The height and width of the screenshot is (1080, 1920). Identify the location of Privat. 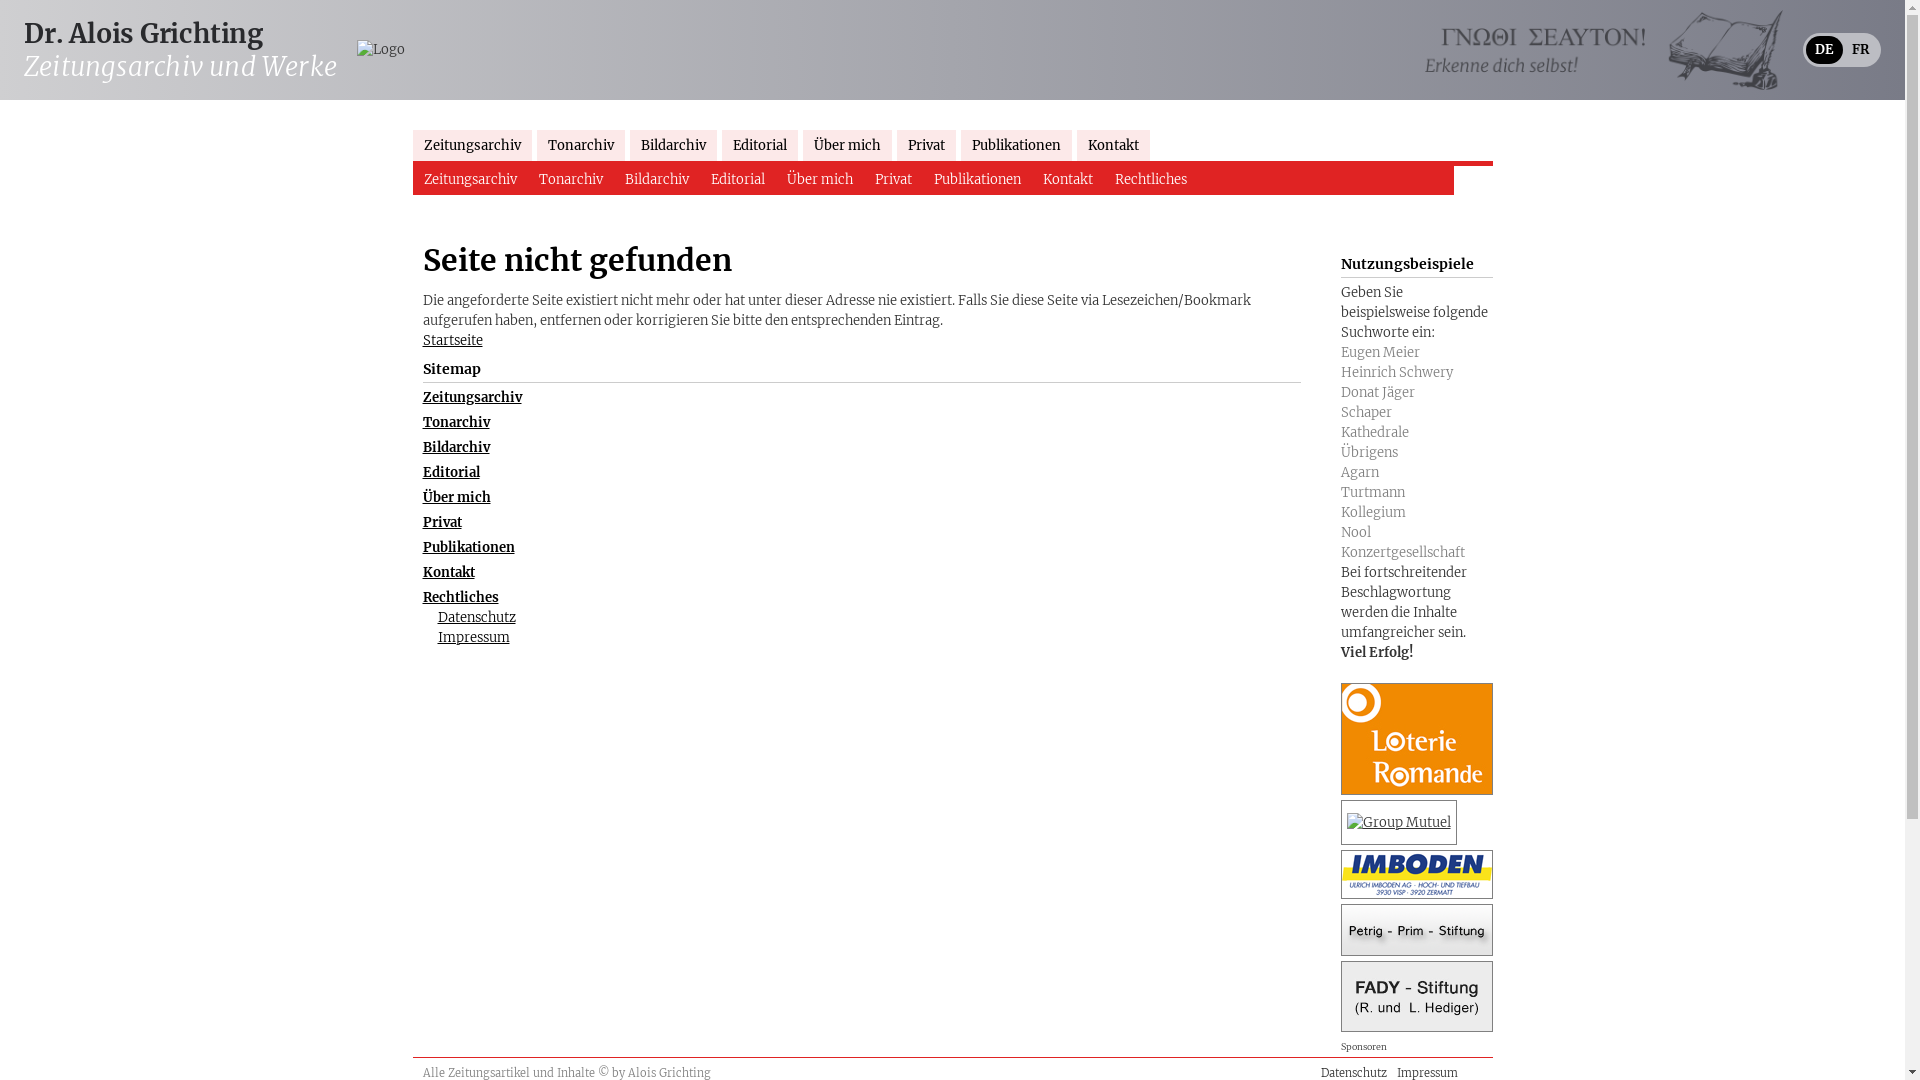
(894, 180).